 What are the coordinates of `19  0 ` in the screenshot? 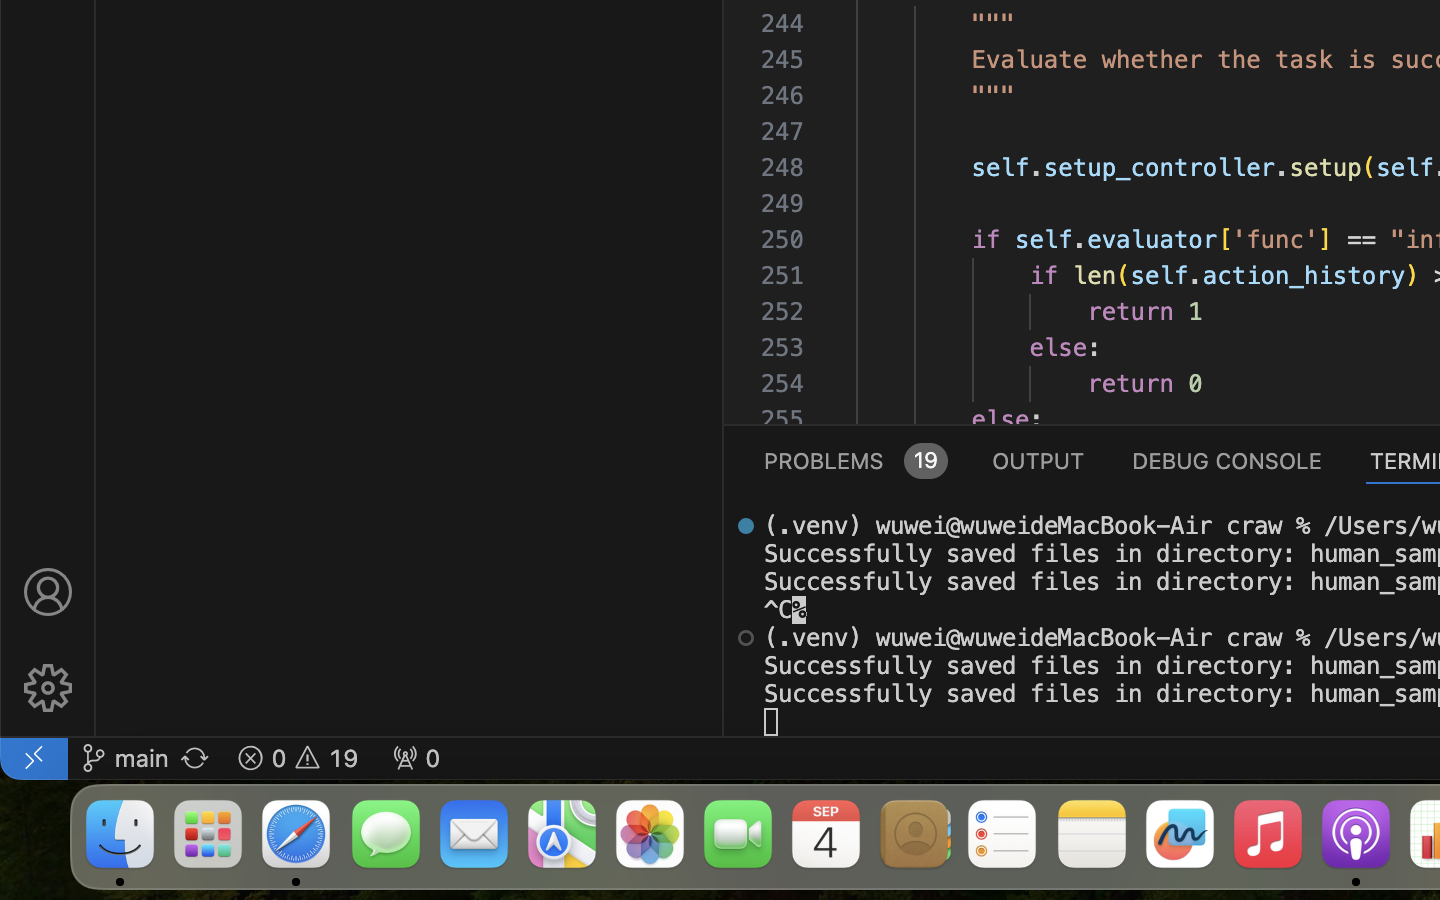 It's located at (298, 758).